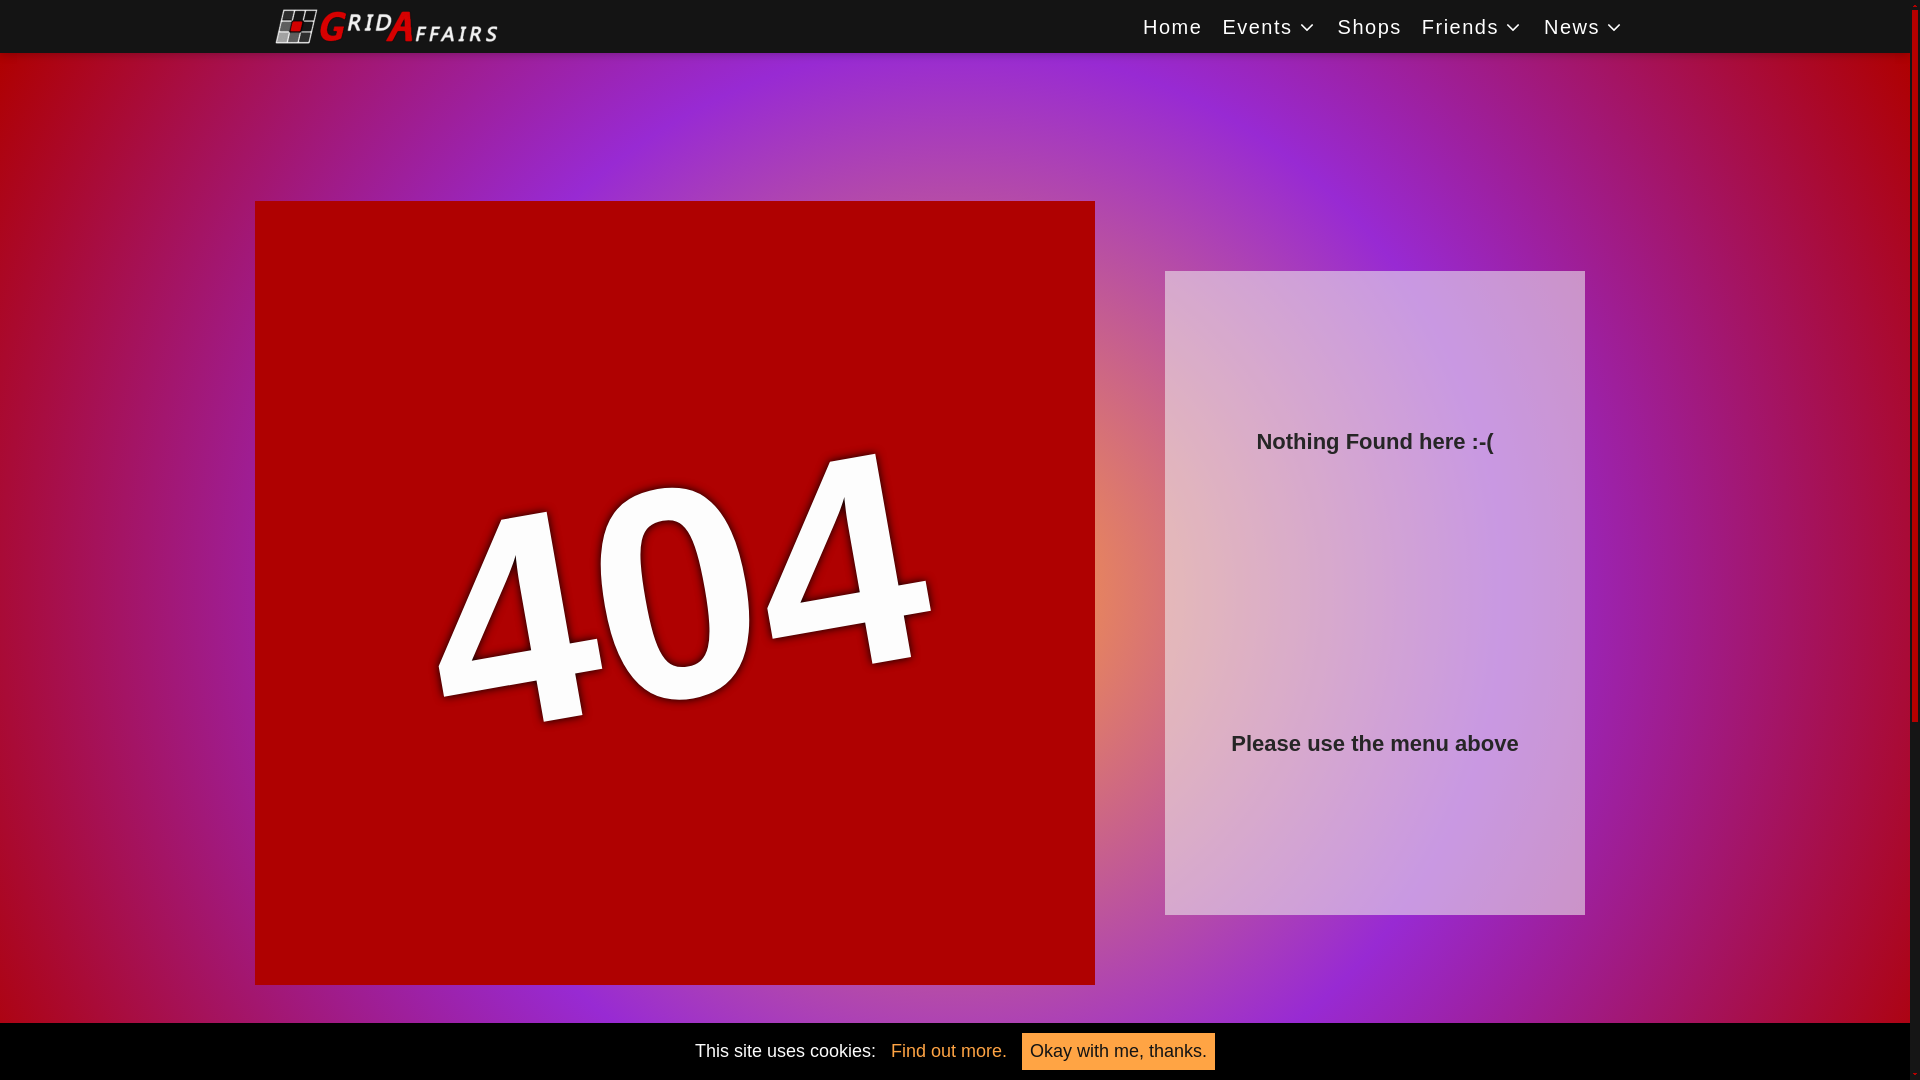  What do you see at coordinates (1118, 1051) in the screenshot?
I see `Okay with me, thanks.` at bounding box center [1118, 1051].